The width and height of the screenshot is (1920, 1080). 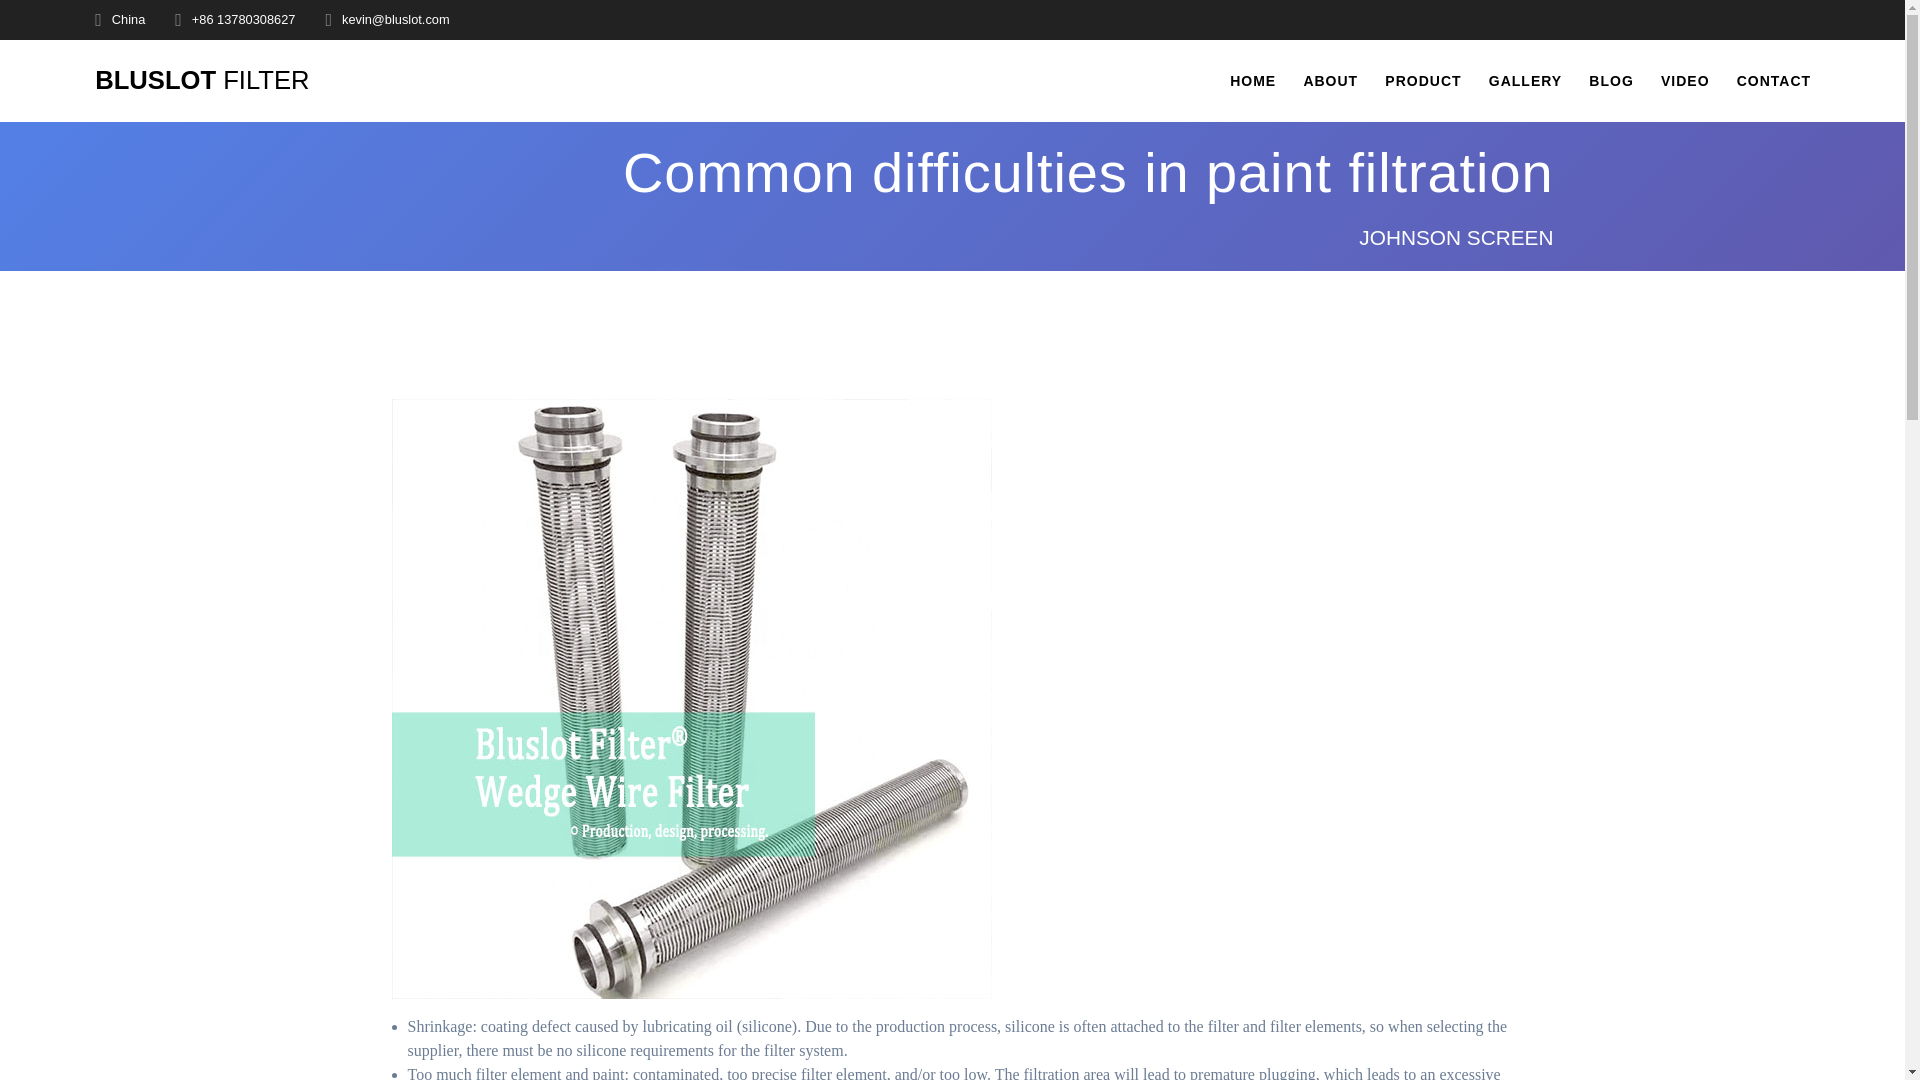 I want to click on HOME, so click(x=1253, y=80).